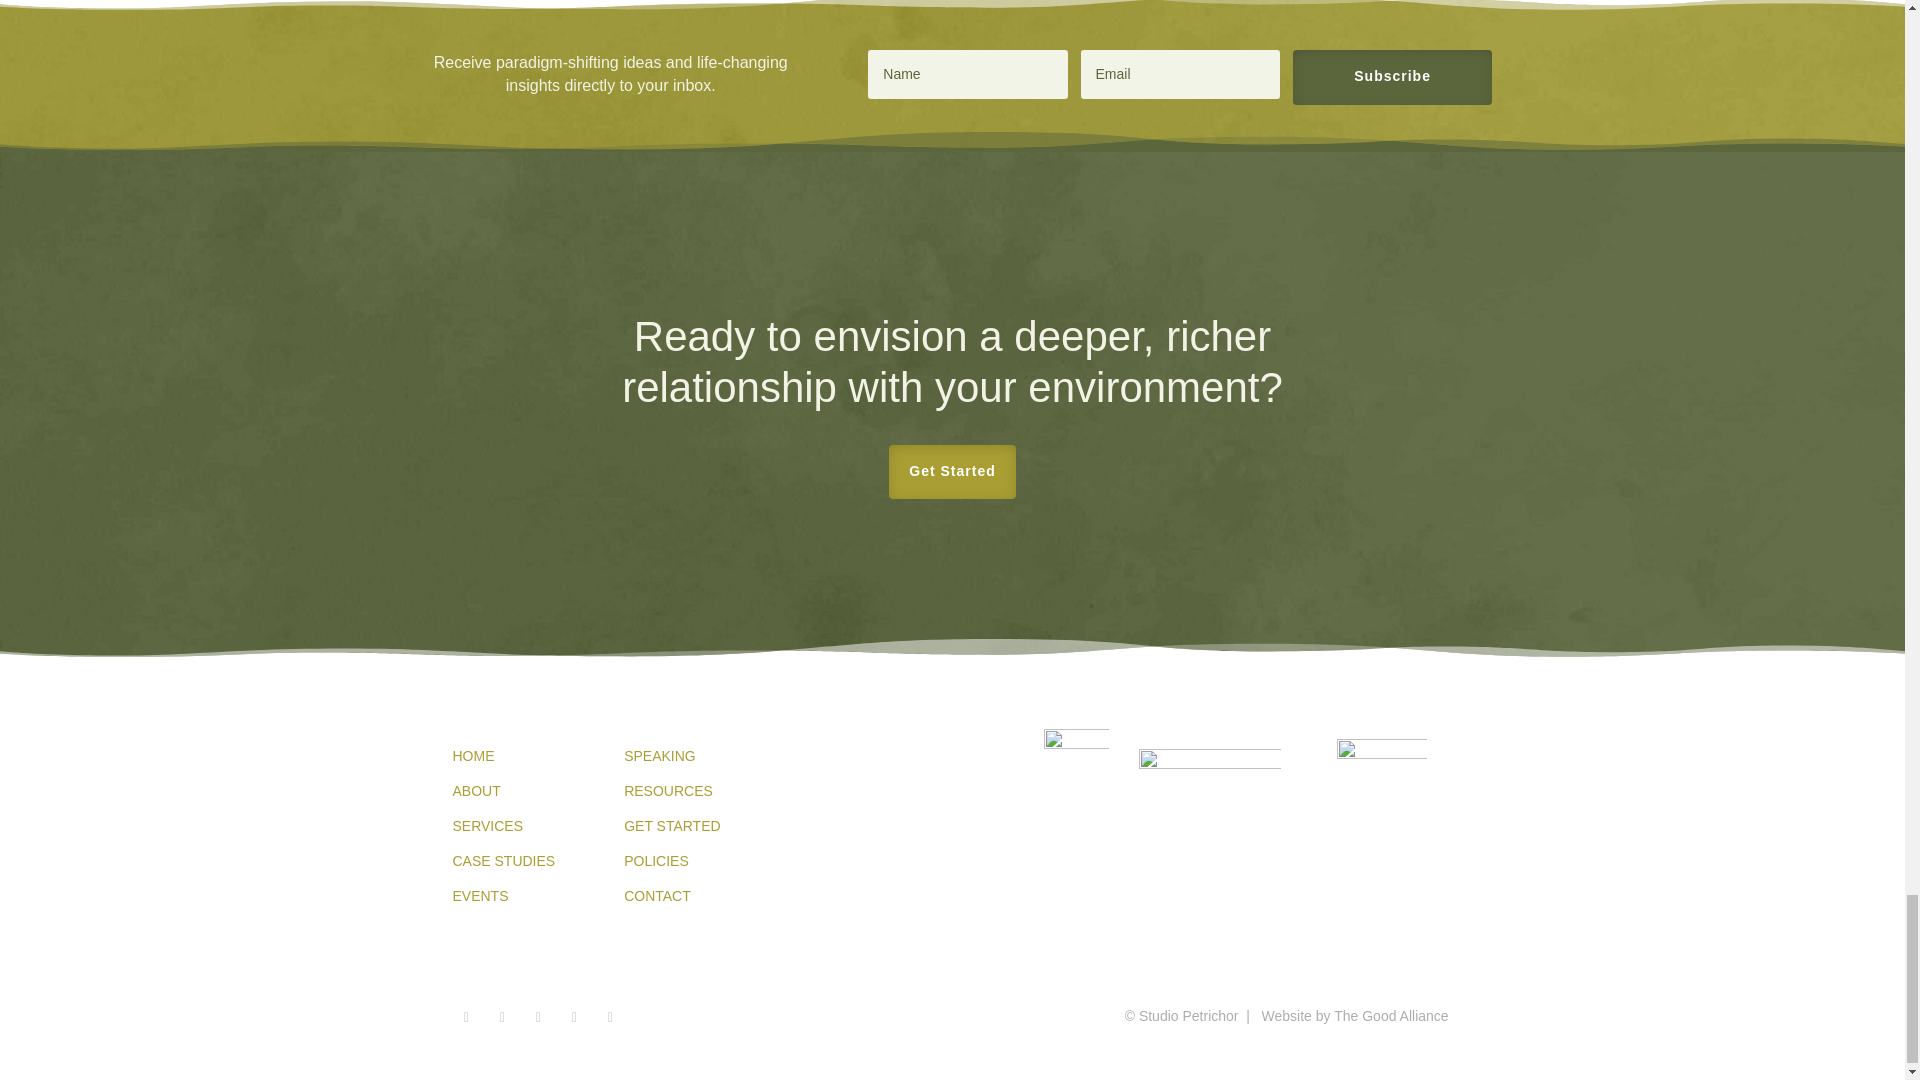  What do you see at coordinates (502, 1018) in the screenshot?
I see `Follow on Instagram` at bounding box center [502, 1018].